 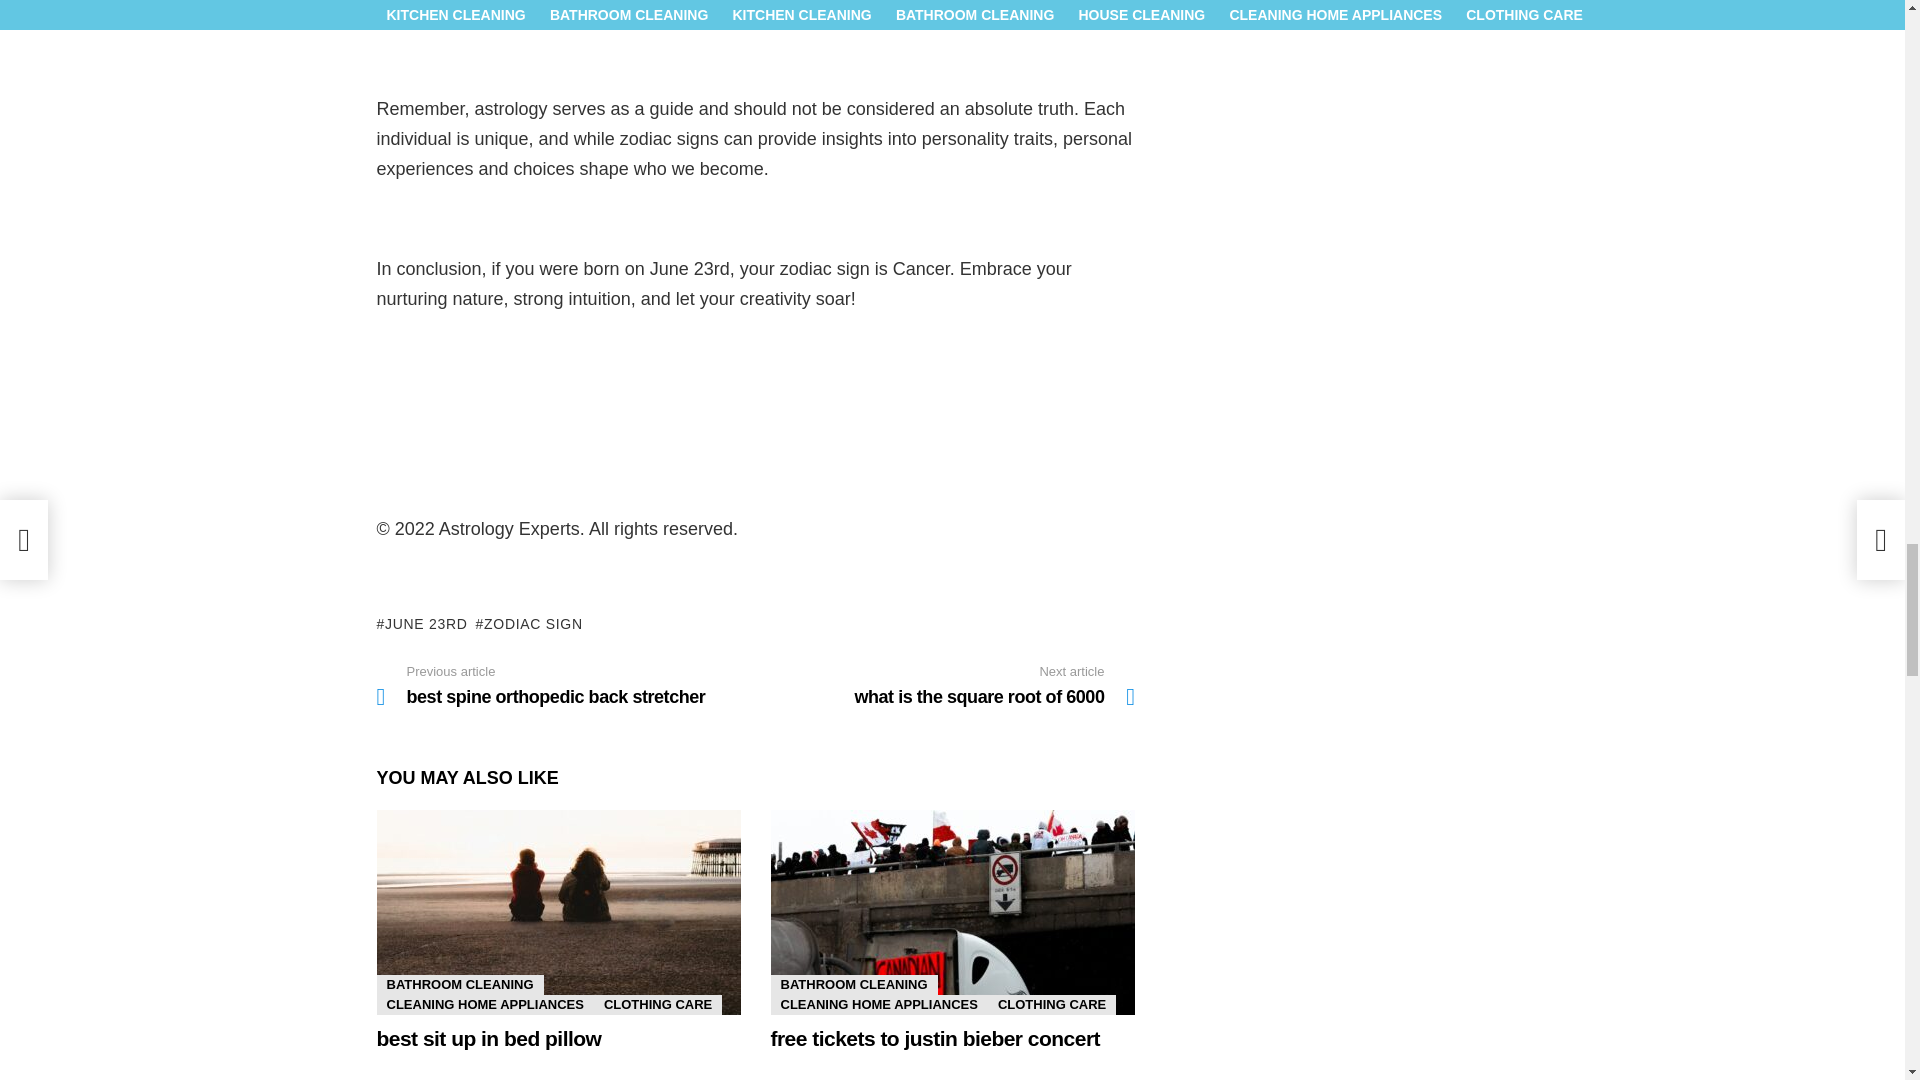 I want to click on BATHROOM CLEANING, so click(x=460, y=984).